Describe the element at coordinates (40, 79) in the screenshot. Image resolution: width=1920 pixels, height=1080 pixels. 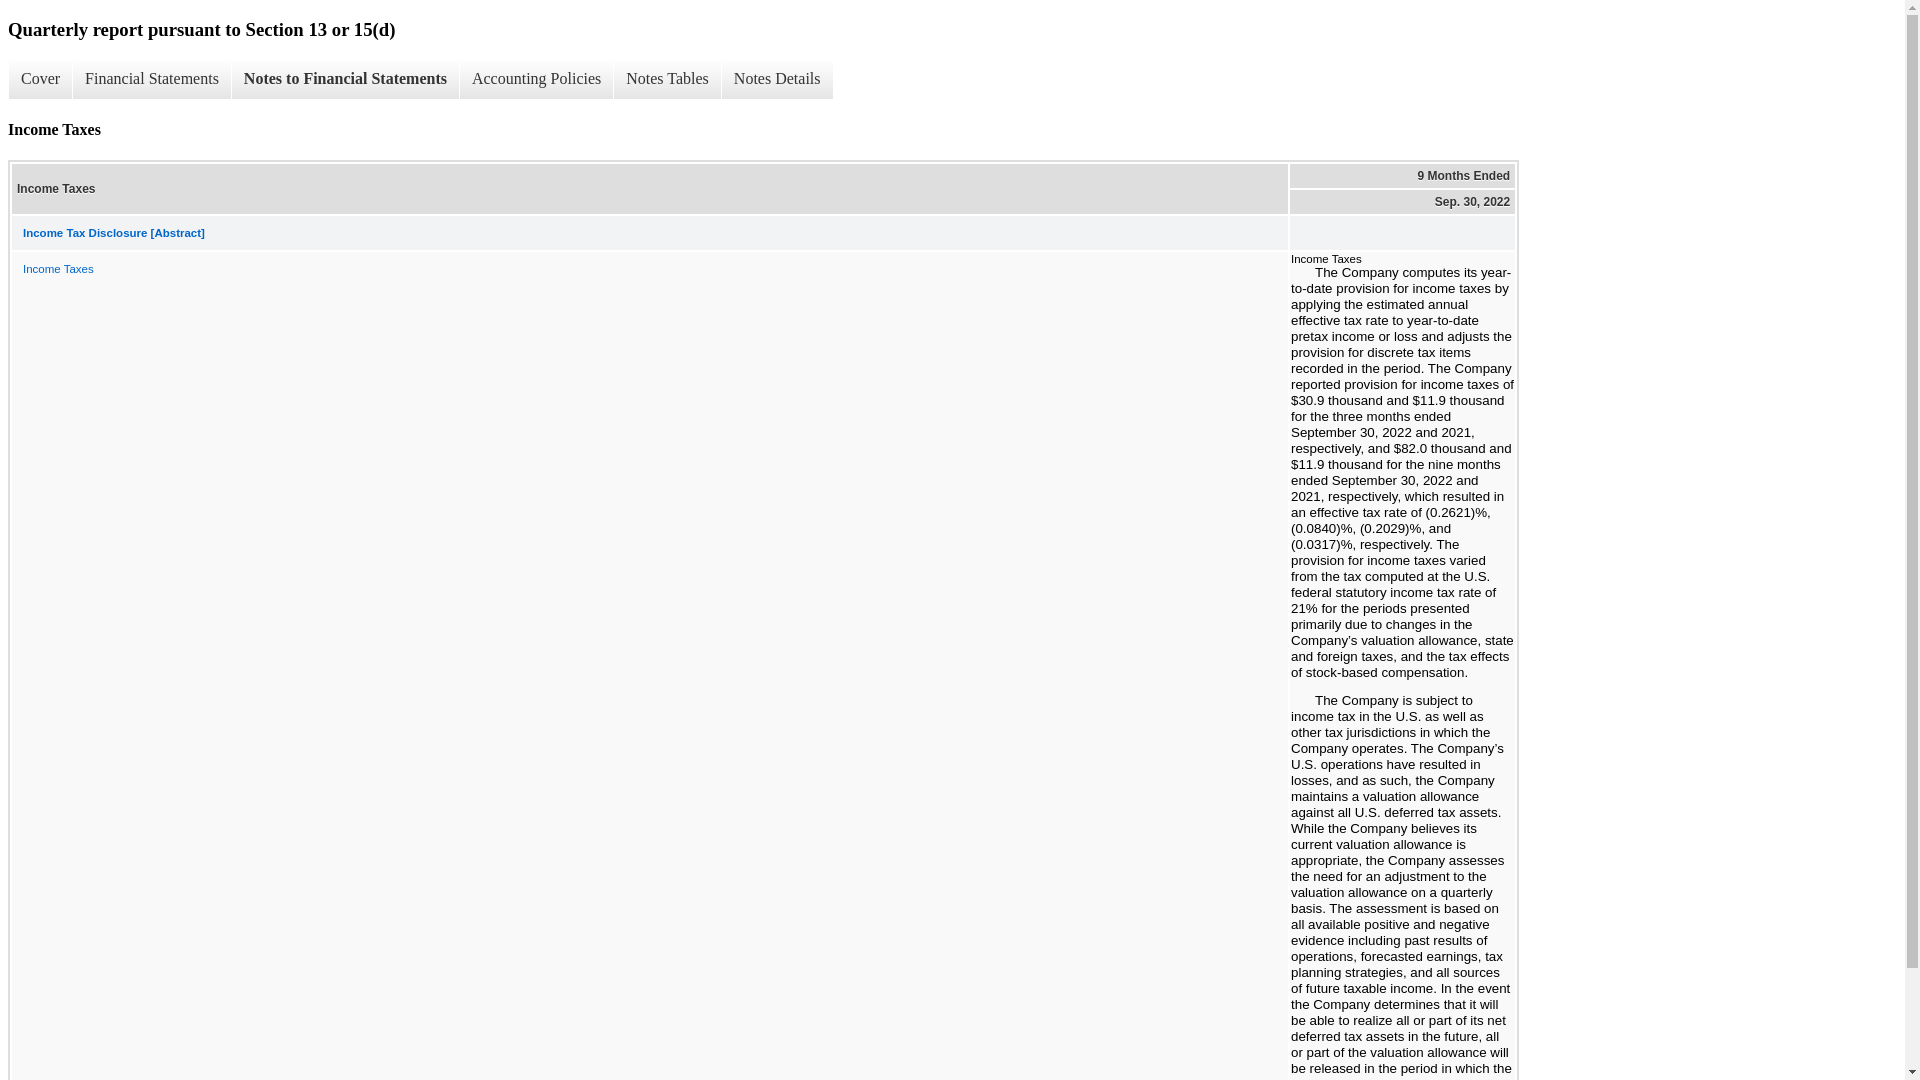
I see `Cover` at that location.